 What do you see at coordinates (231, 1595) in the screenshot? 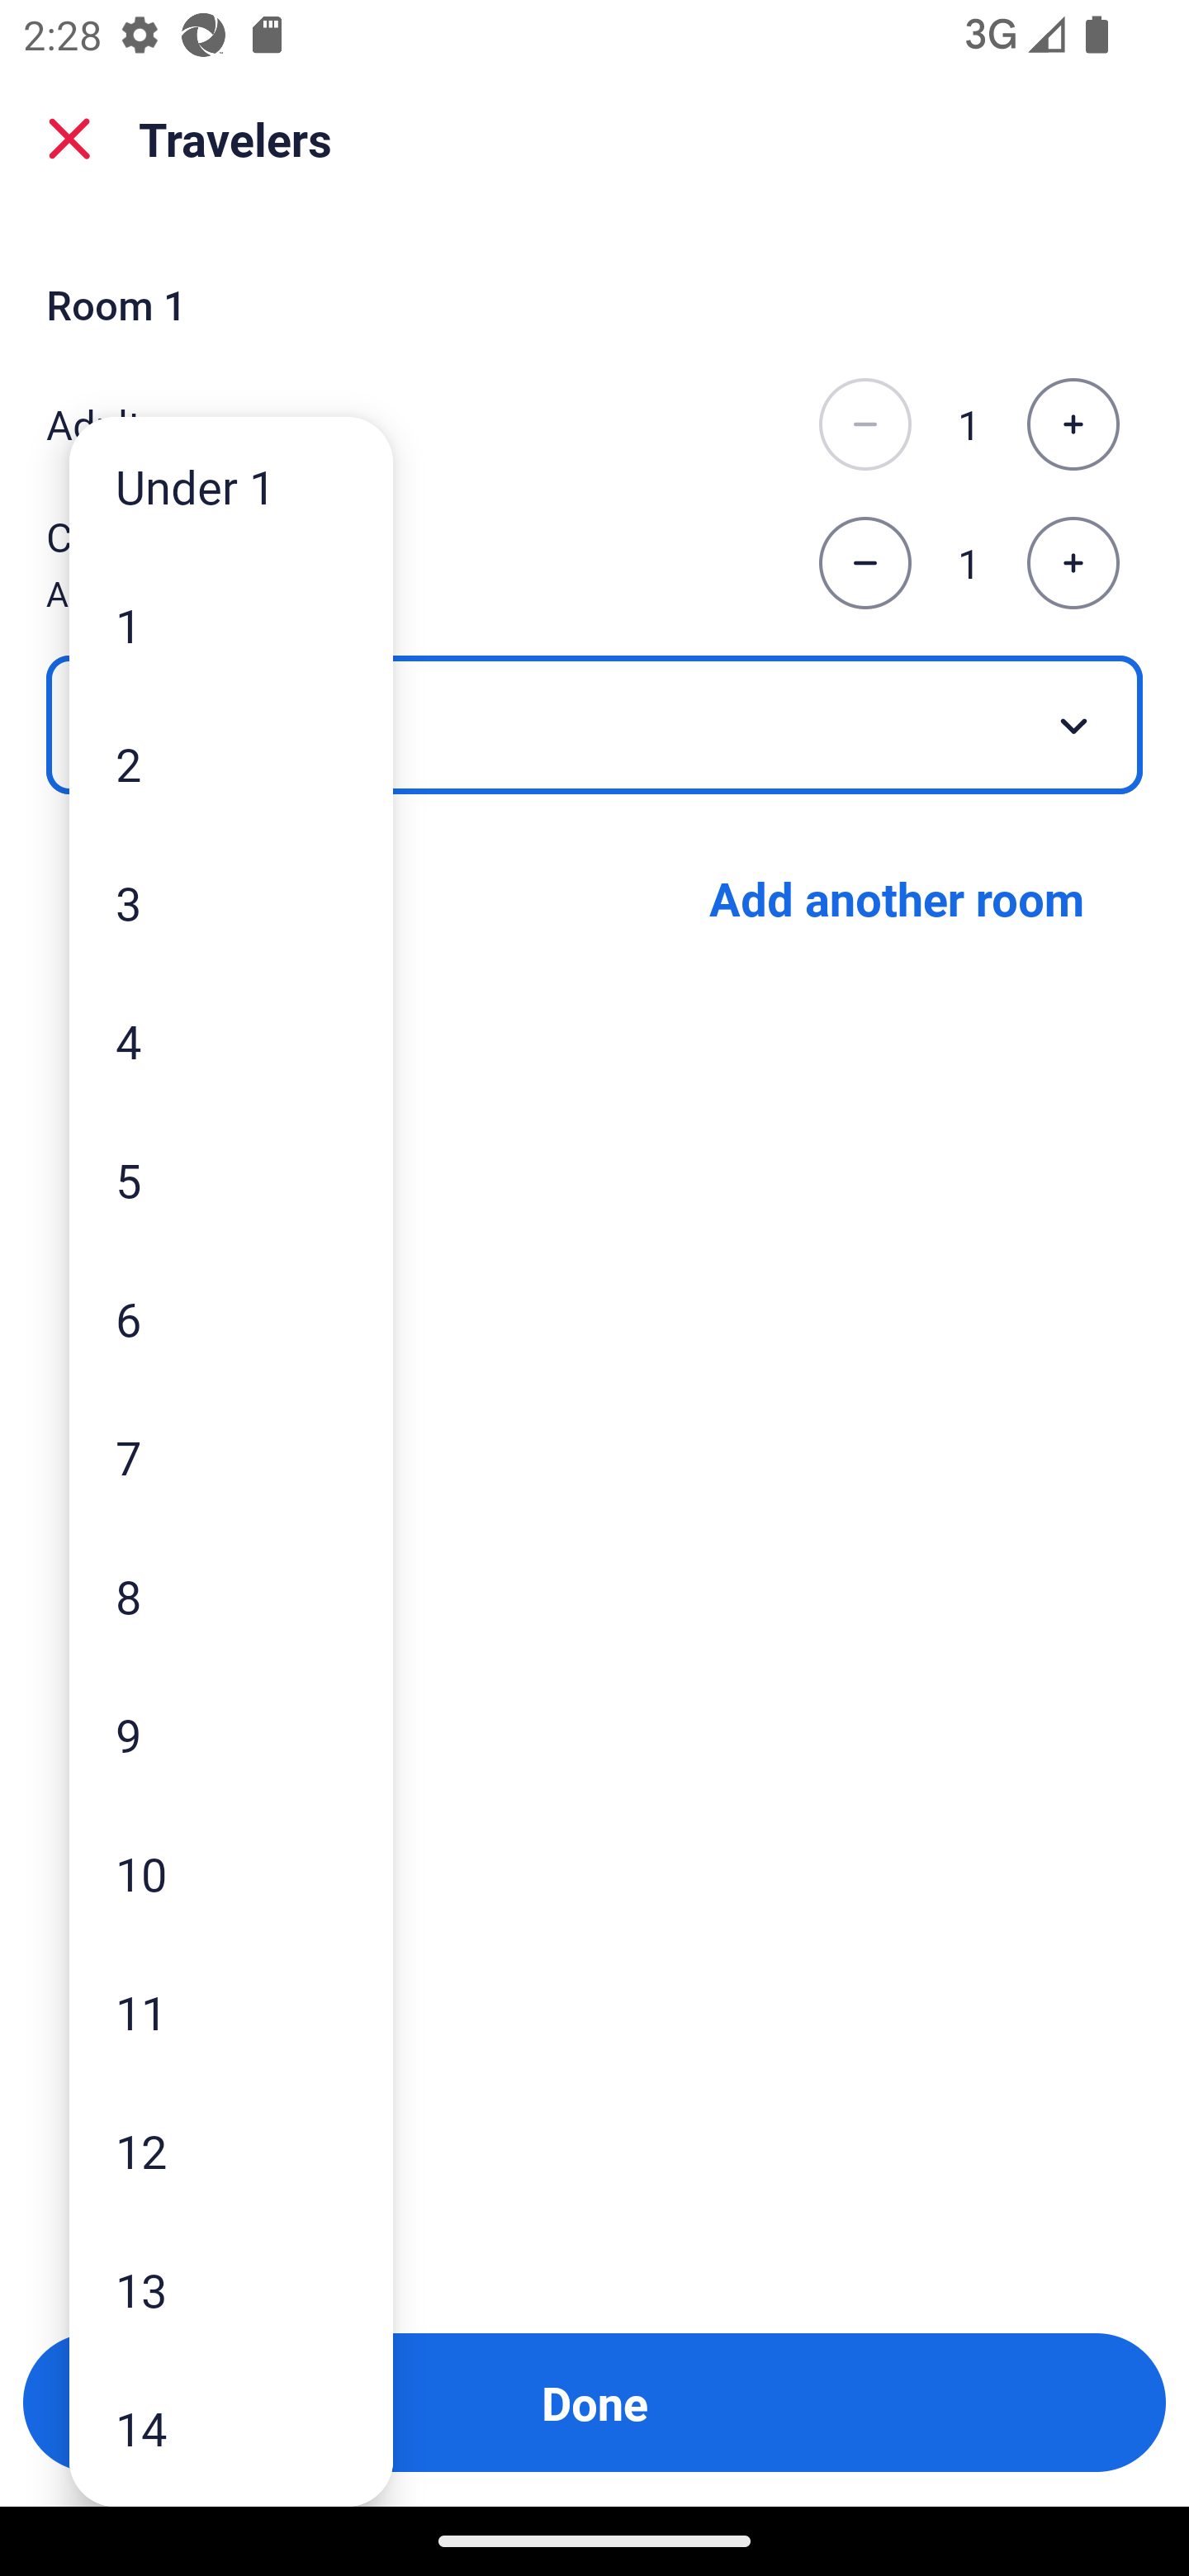
I see `8` at bounding box center [231, 1595].